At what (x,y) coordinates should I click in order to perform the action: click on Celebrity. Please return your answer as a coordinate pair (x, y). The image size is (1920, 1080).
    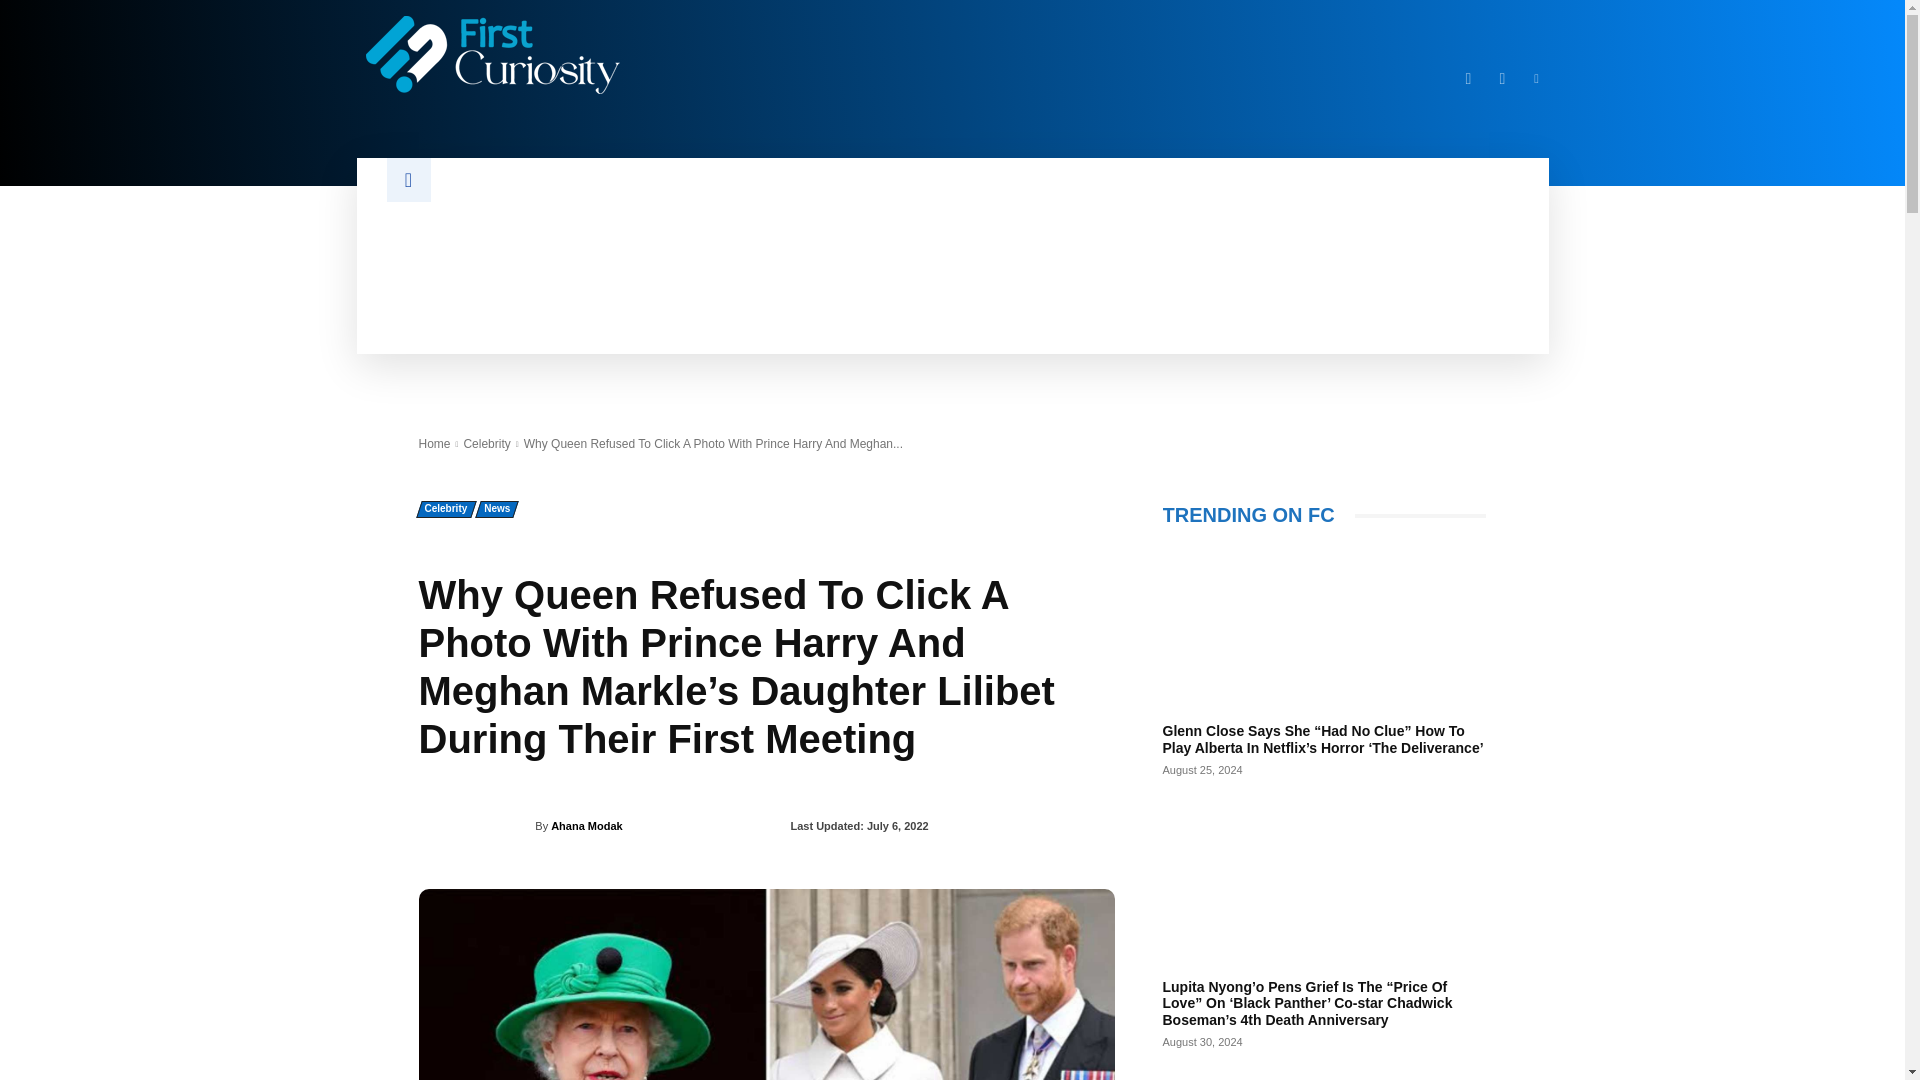
    Looking at the image, I should click on (486, 444).